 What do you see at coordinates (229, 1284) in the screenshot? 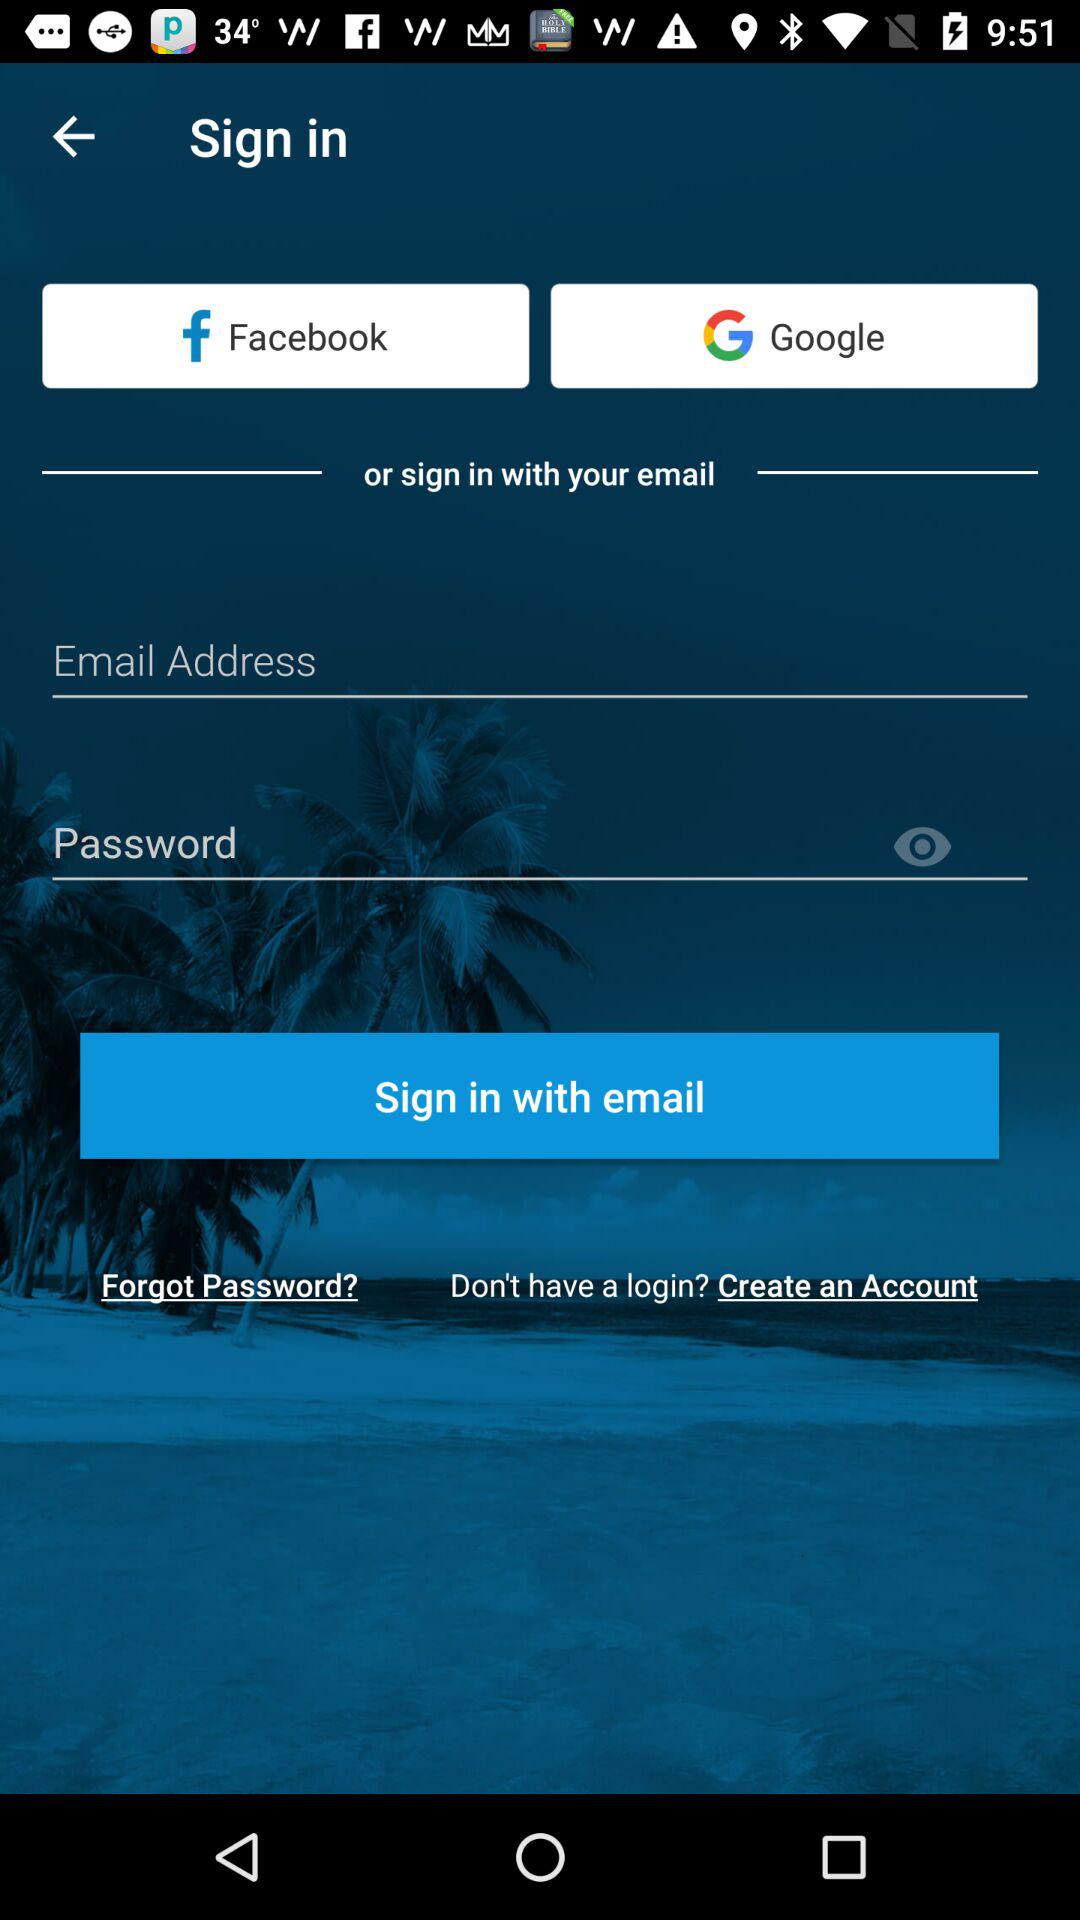
I see `launch icon next to don t have` at bounding box center [229, 1284].